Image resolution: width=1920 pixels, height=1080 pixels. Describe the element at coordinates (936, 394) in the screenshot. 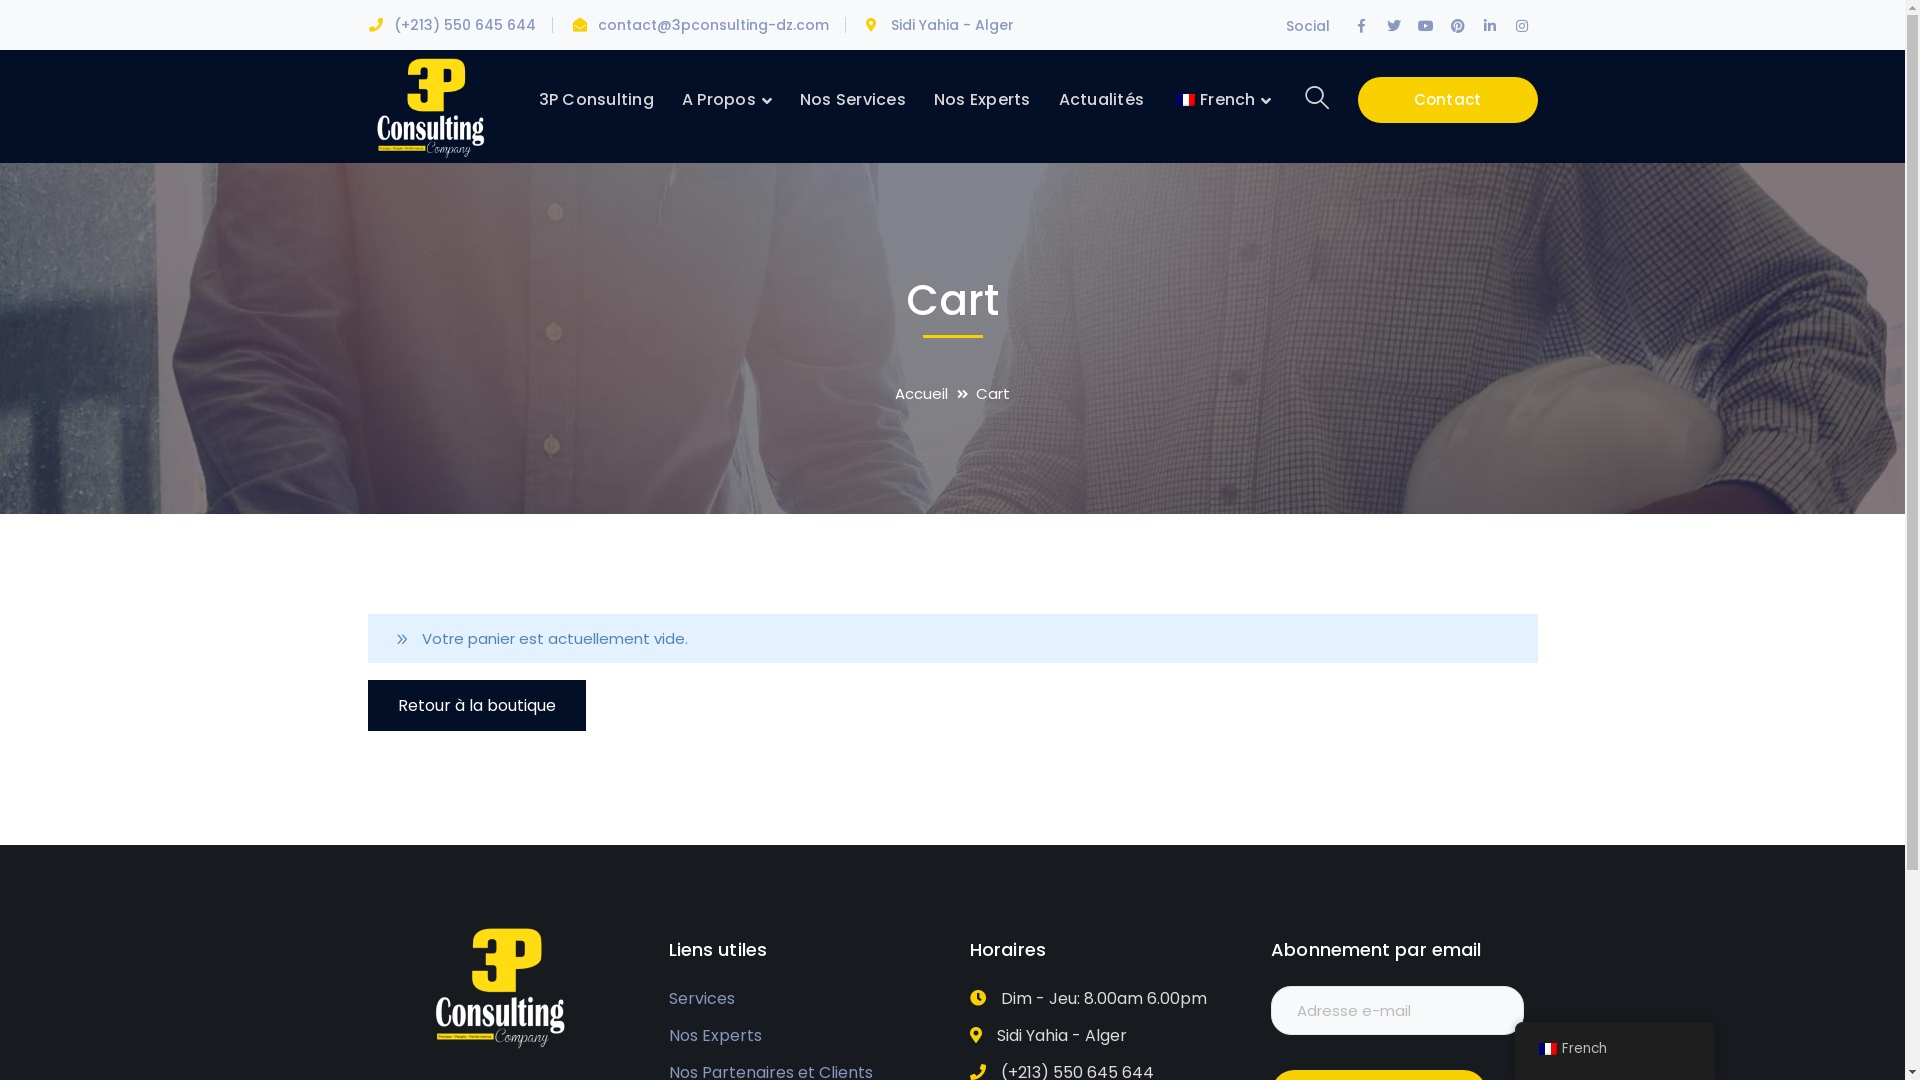

I see `Accueil` at that location.